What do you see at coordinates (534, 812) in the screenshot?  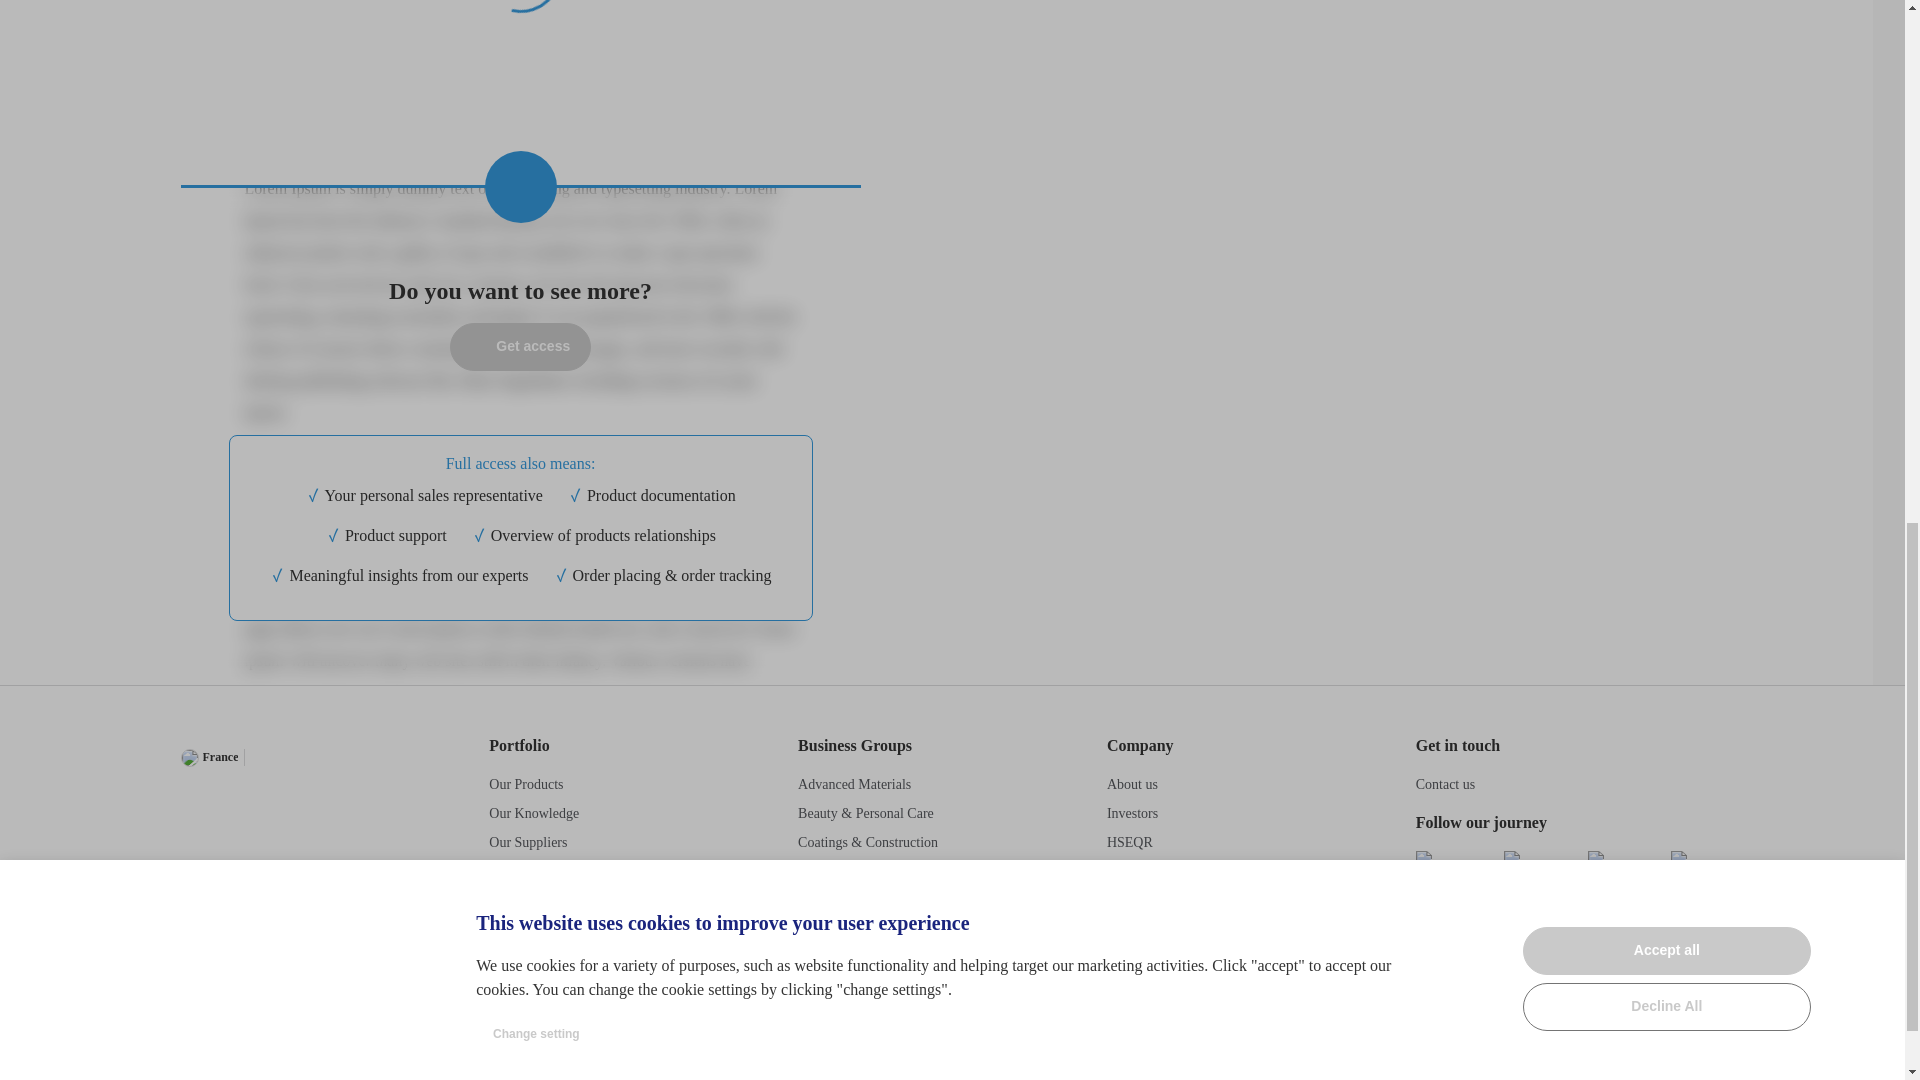 I see `Our Knowledge` at bounding box center [534, 812].